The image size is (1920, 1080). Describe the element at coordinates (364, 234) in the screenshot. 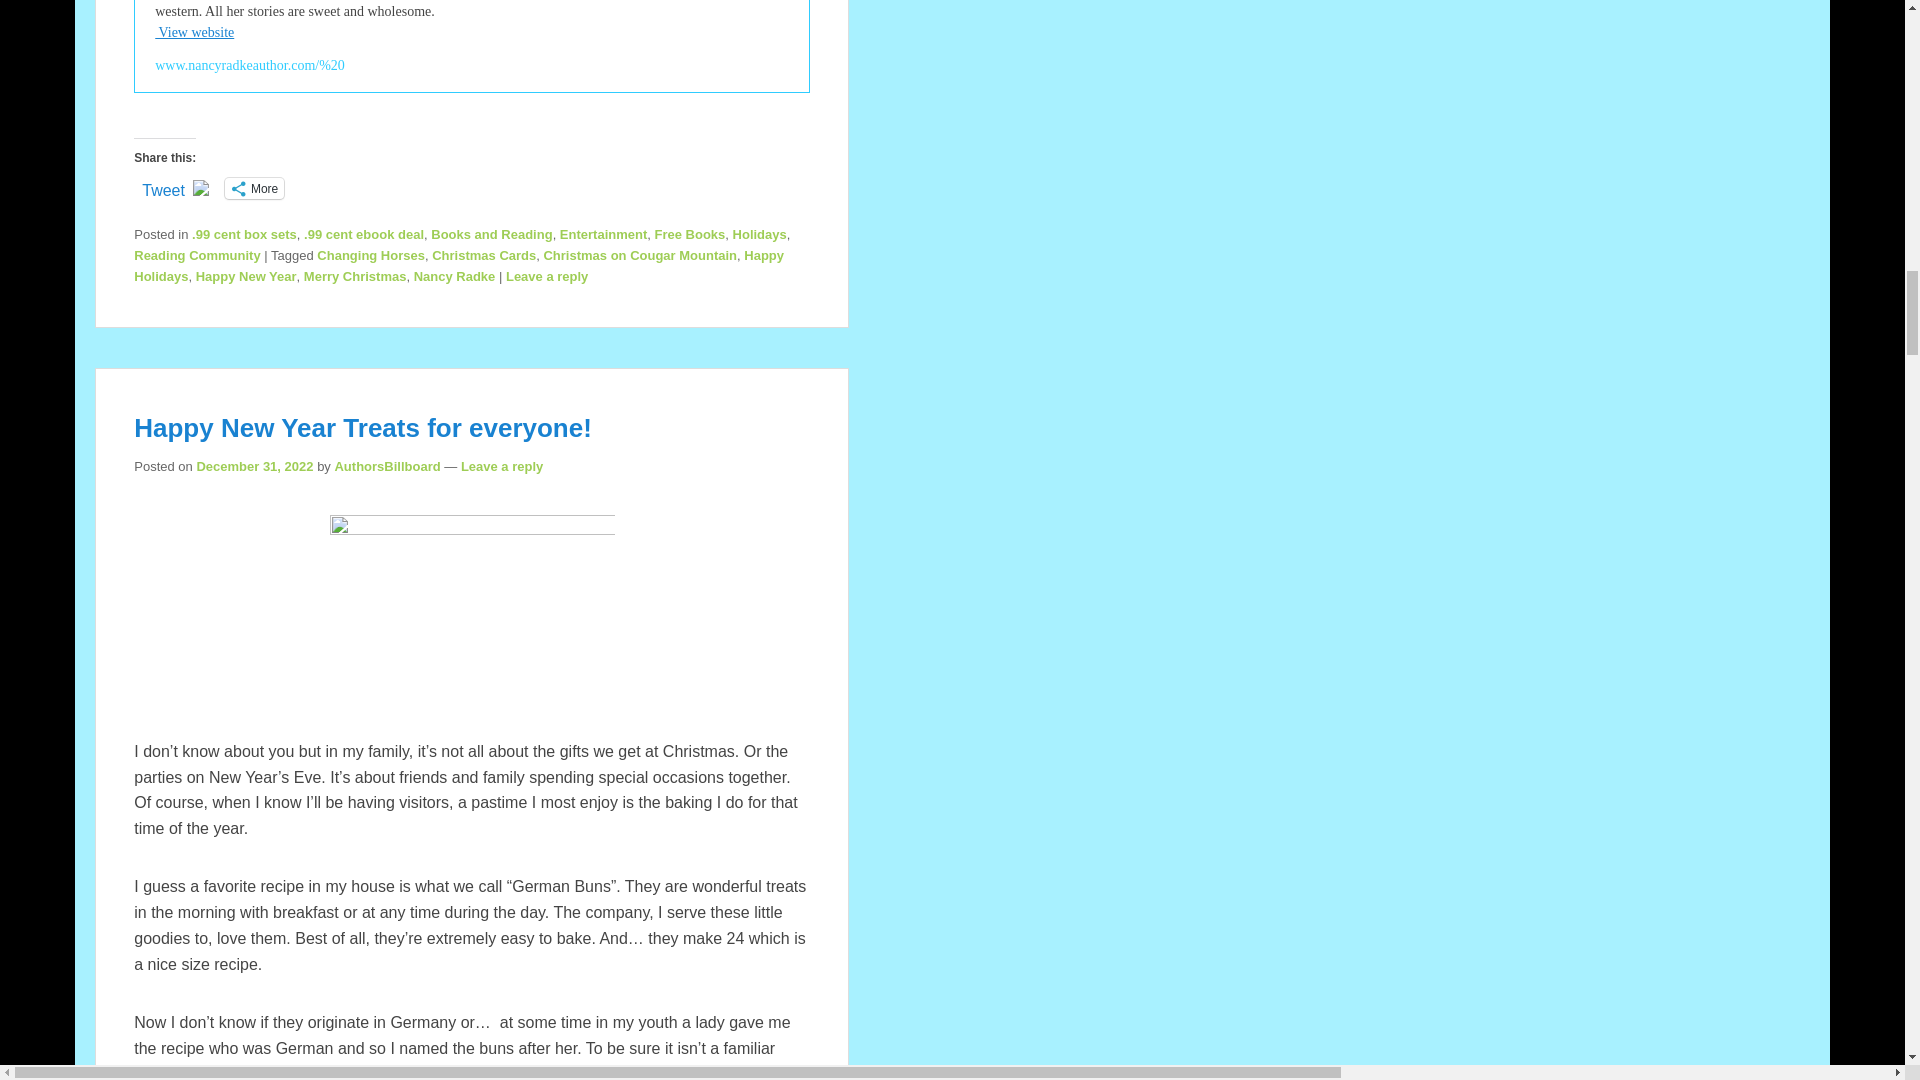

I see `.99 cent ebook deal` at that location.